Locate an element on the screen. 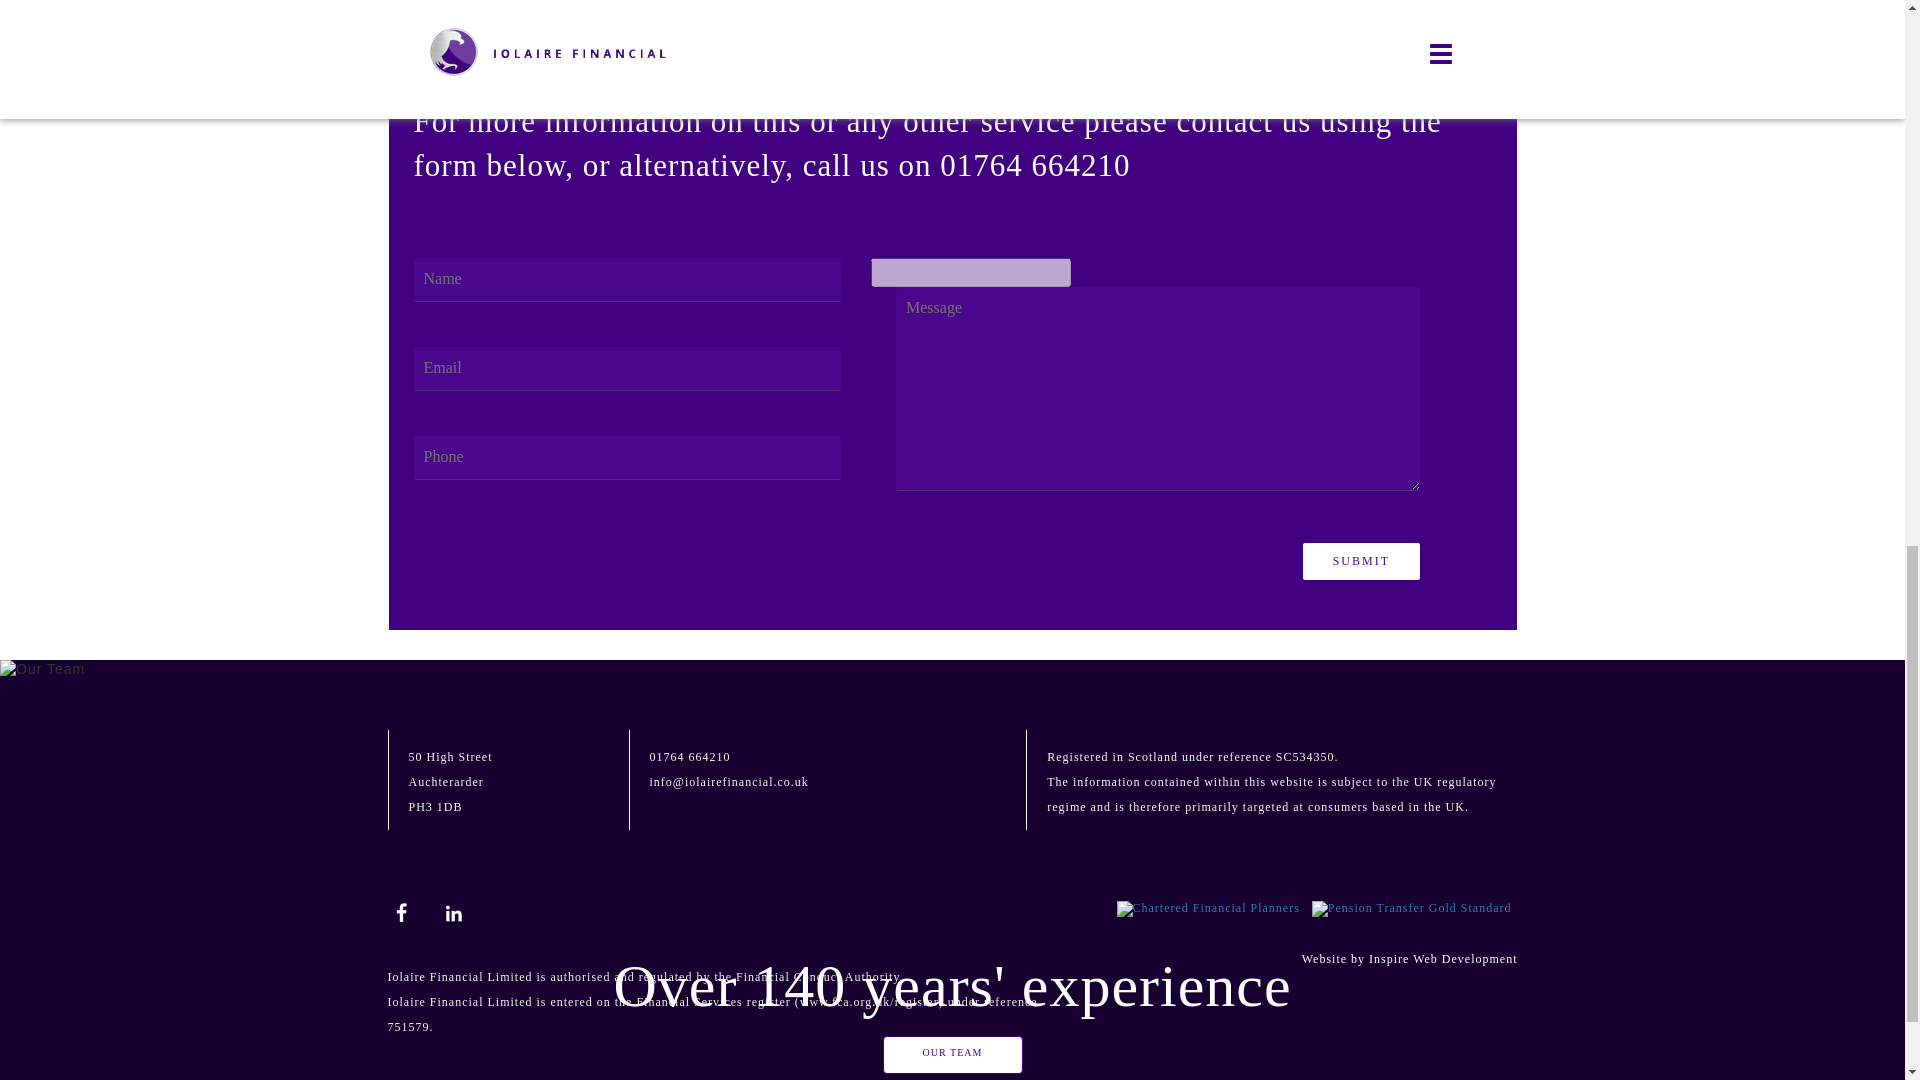  Linkedin is located at coordinates (454, 910).